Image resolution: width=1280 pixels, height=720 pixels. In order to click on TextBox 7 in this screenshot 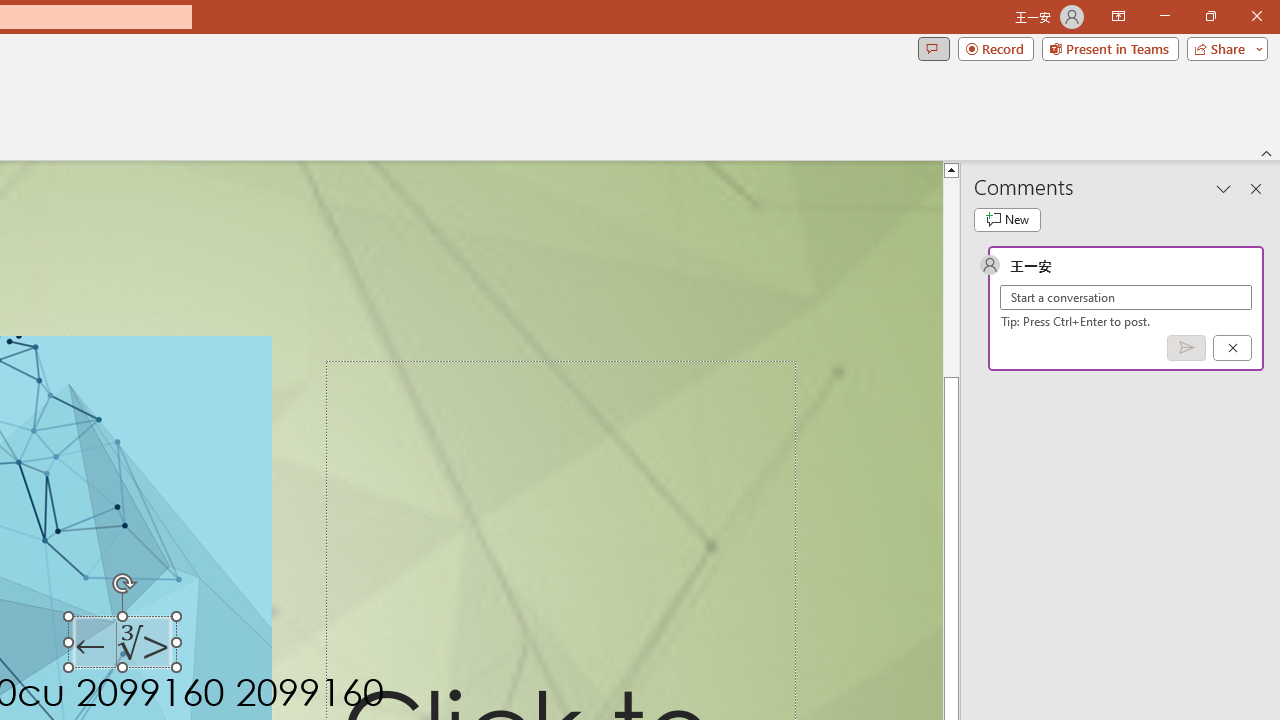, I will do `click(124, 646)`.